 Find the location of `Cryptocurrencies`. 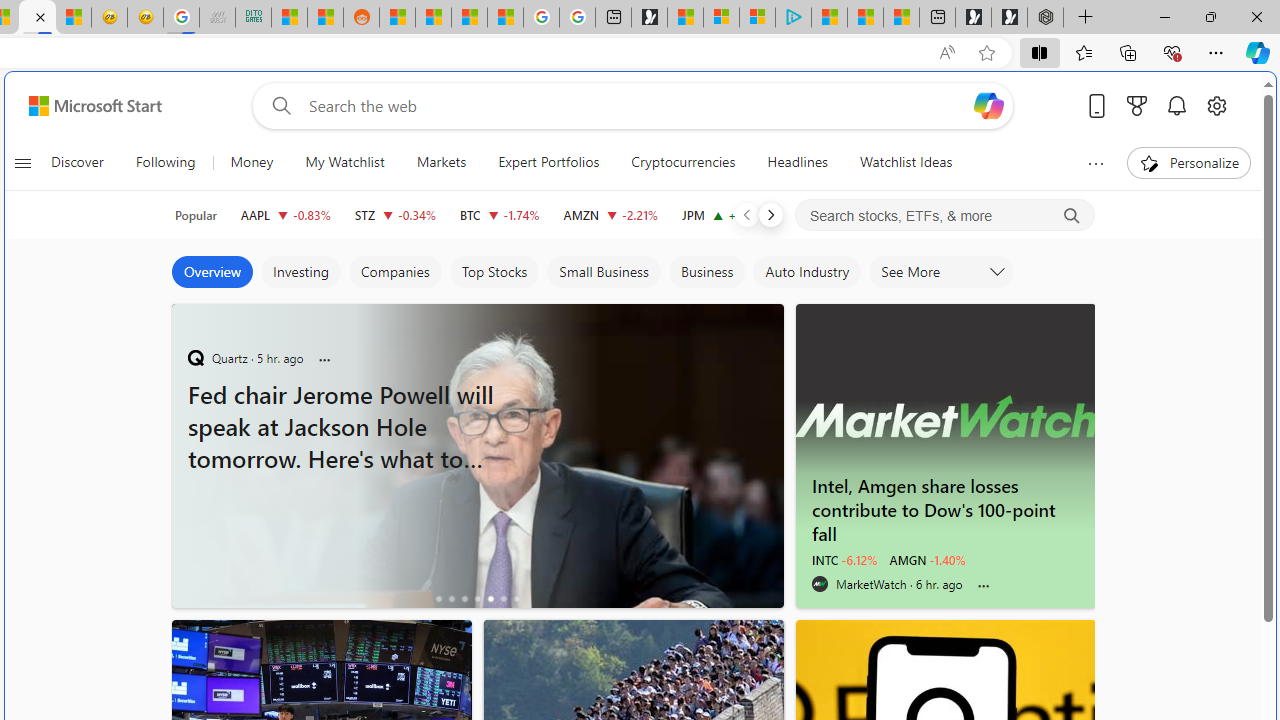

Cryptocurrencies is located at coordinates (684, 162).